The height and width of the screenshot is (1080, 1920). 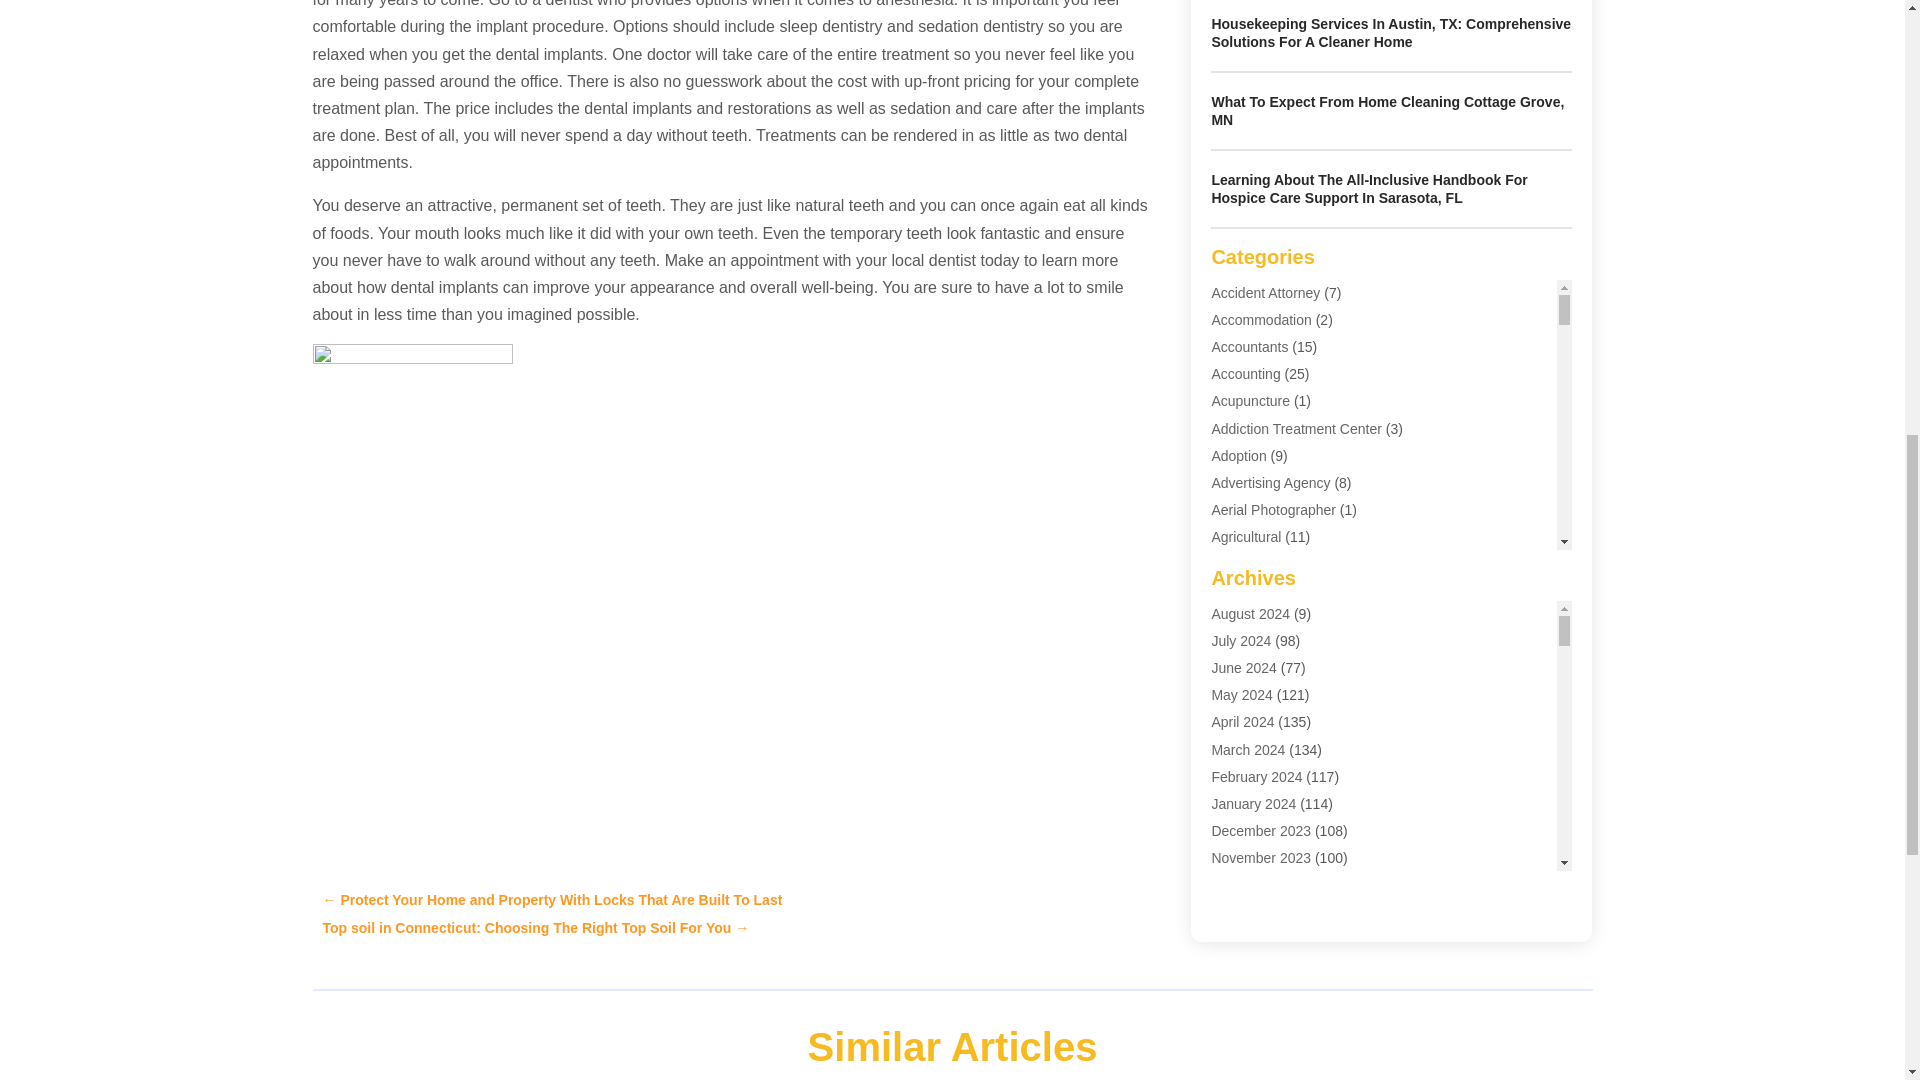 I want to click on Accident Attorney, so click(x=1266, y=293).